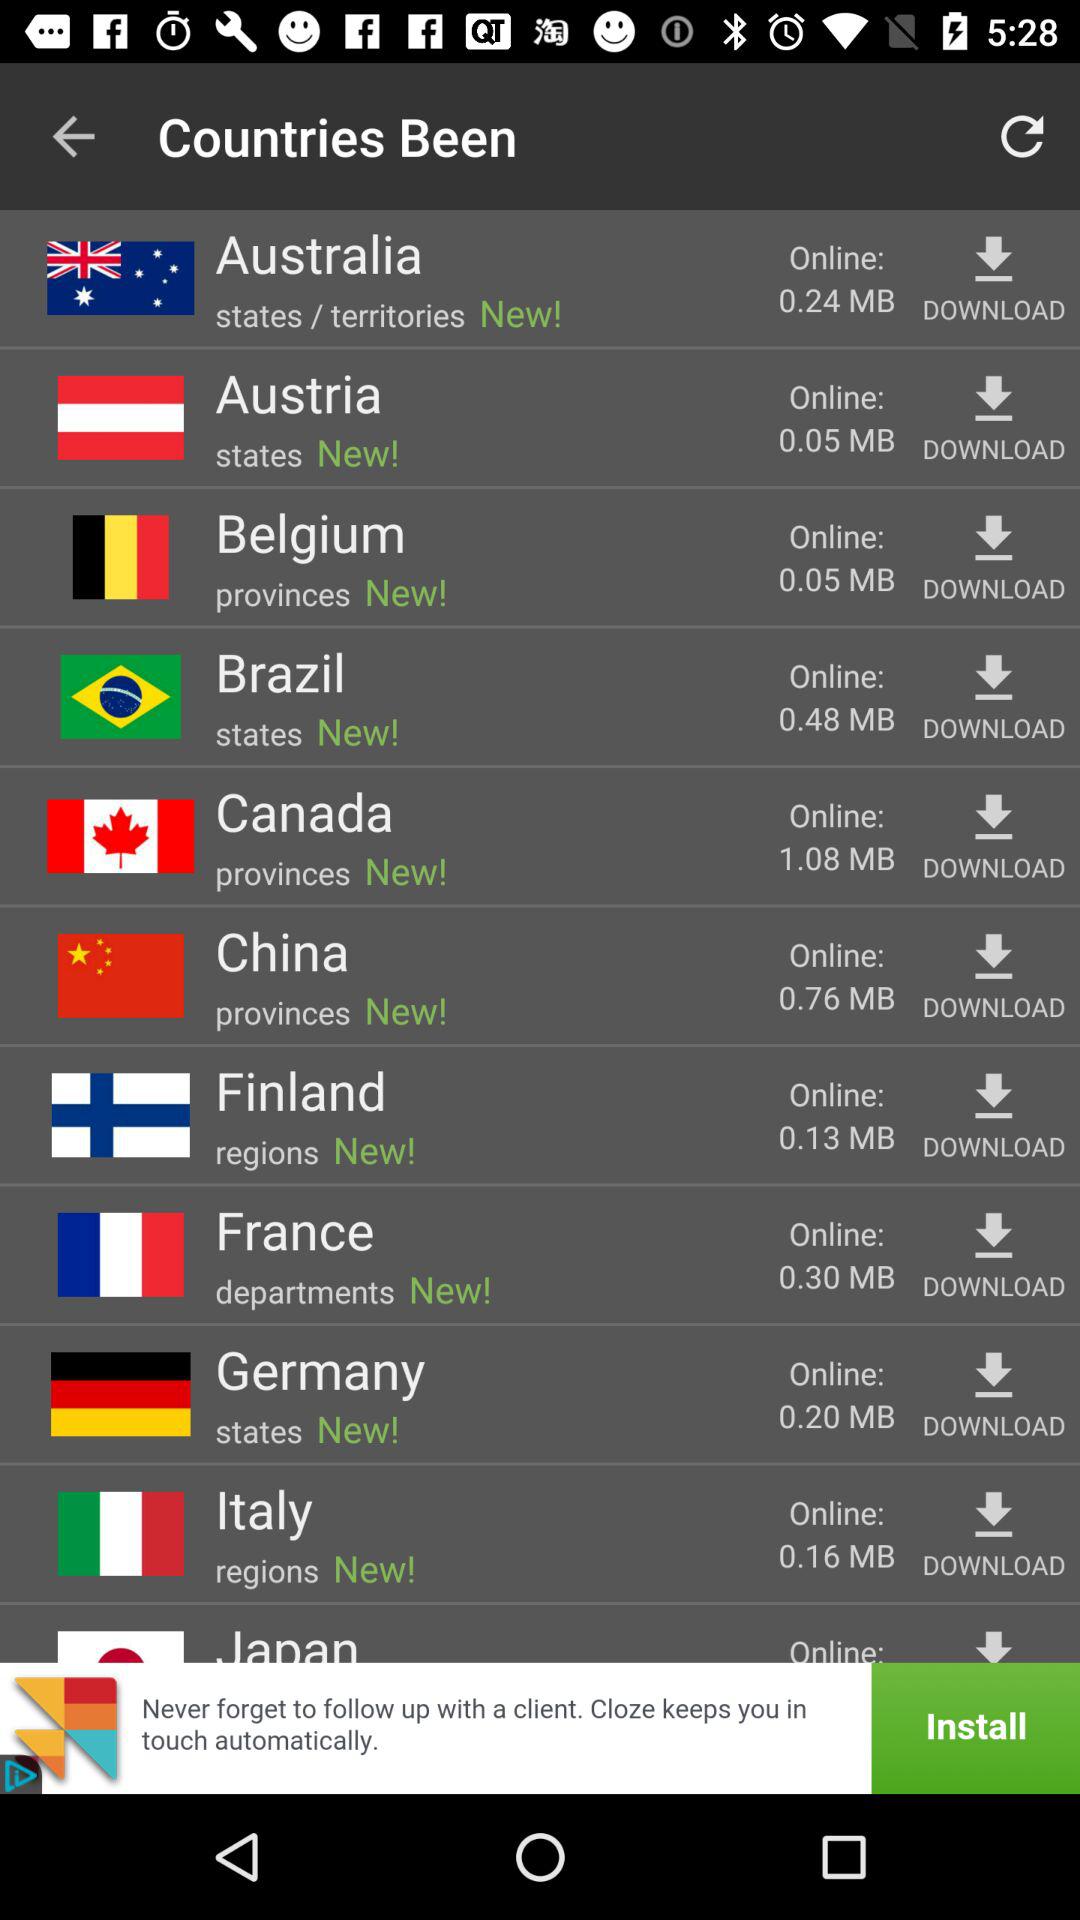 The image size is (1080, 1920). Describe the element at coordinates (994, 400) in the screenshot. I see `download` at that location.